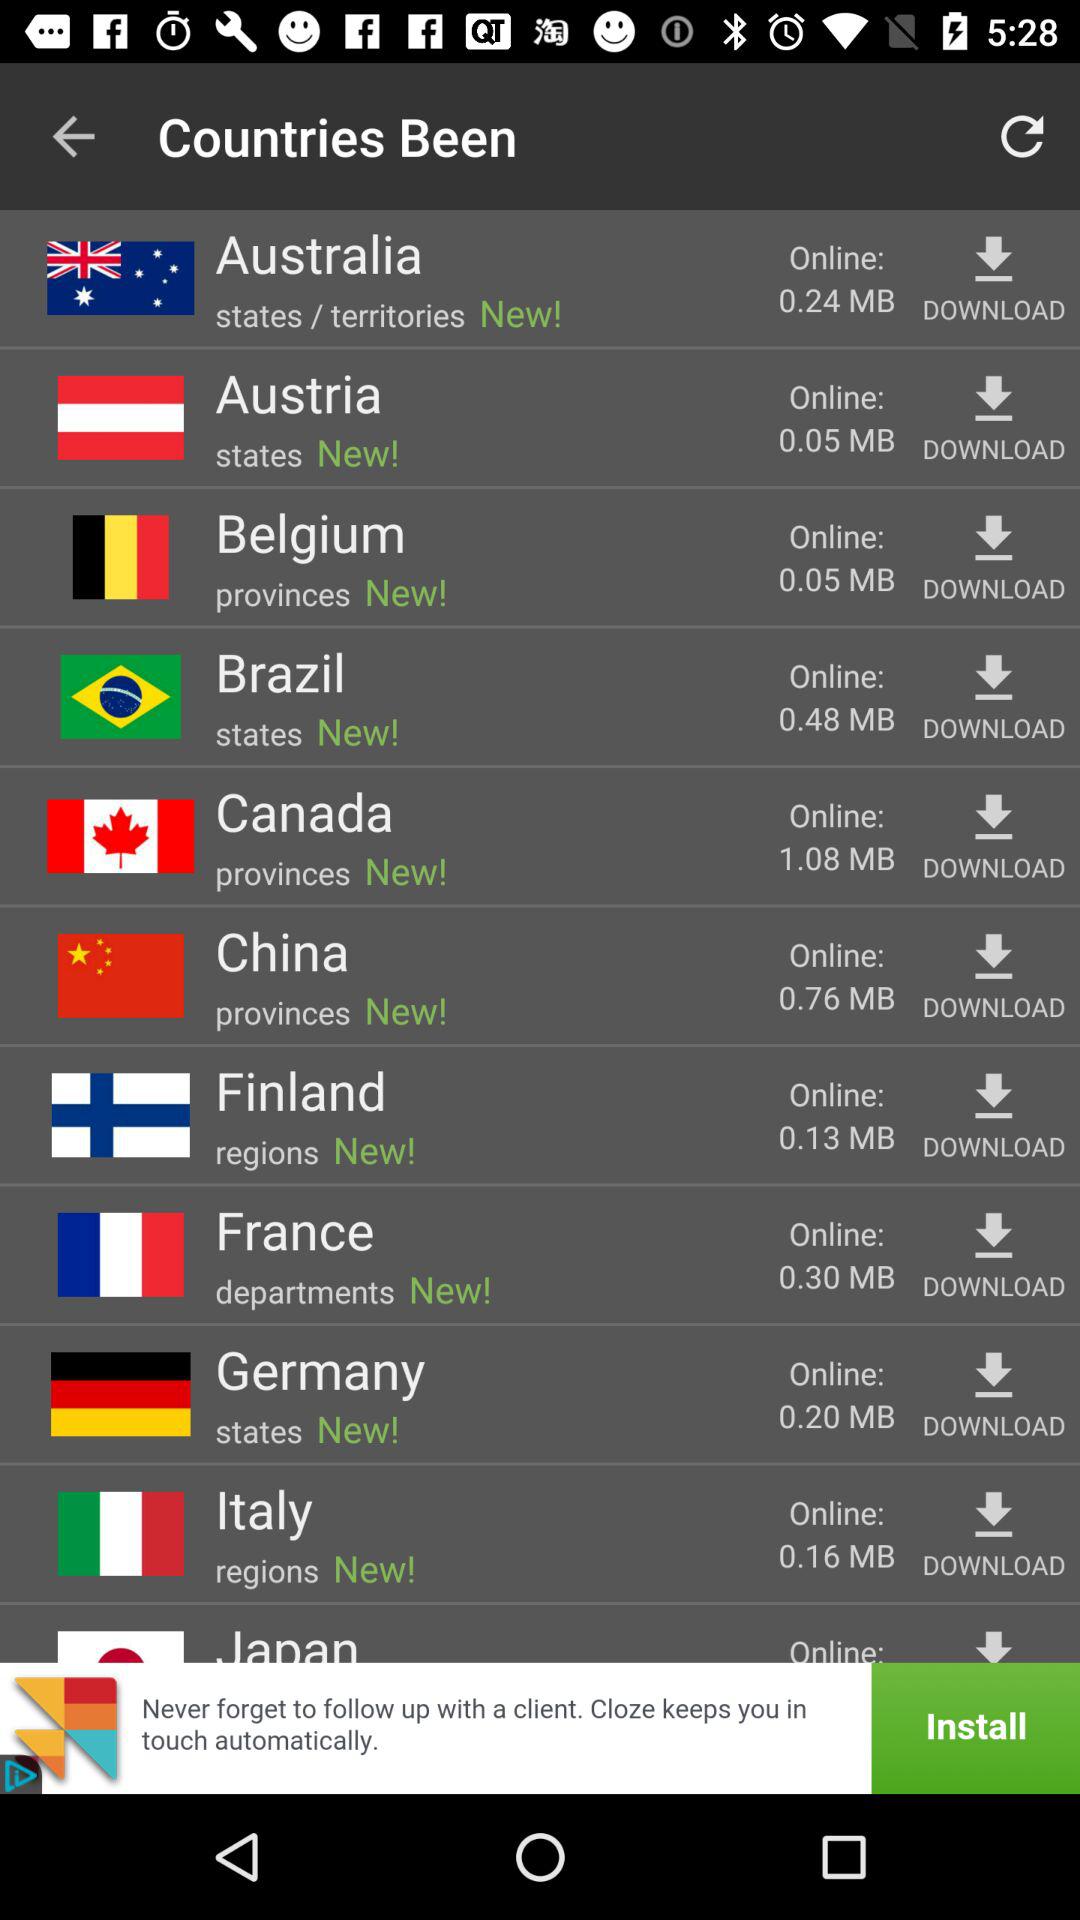 The image size is (1080, 1920). Describe the element at coordinates (994, 400) in the screenshot. I see `download` at that location.